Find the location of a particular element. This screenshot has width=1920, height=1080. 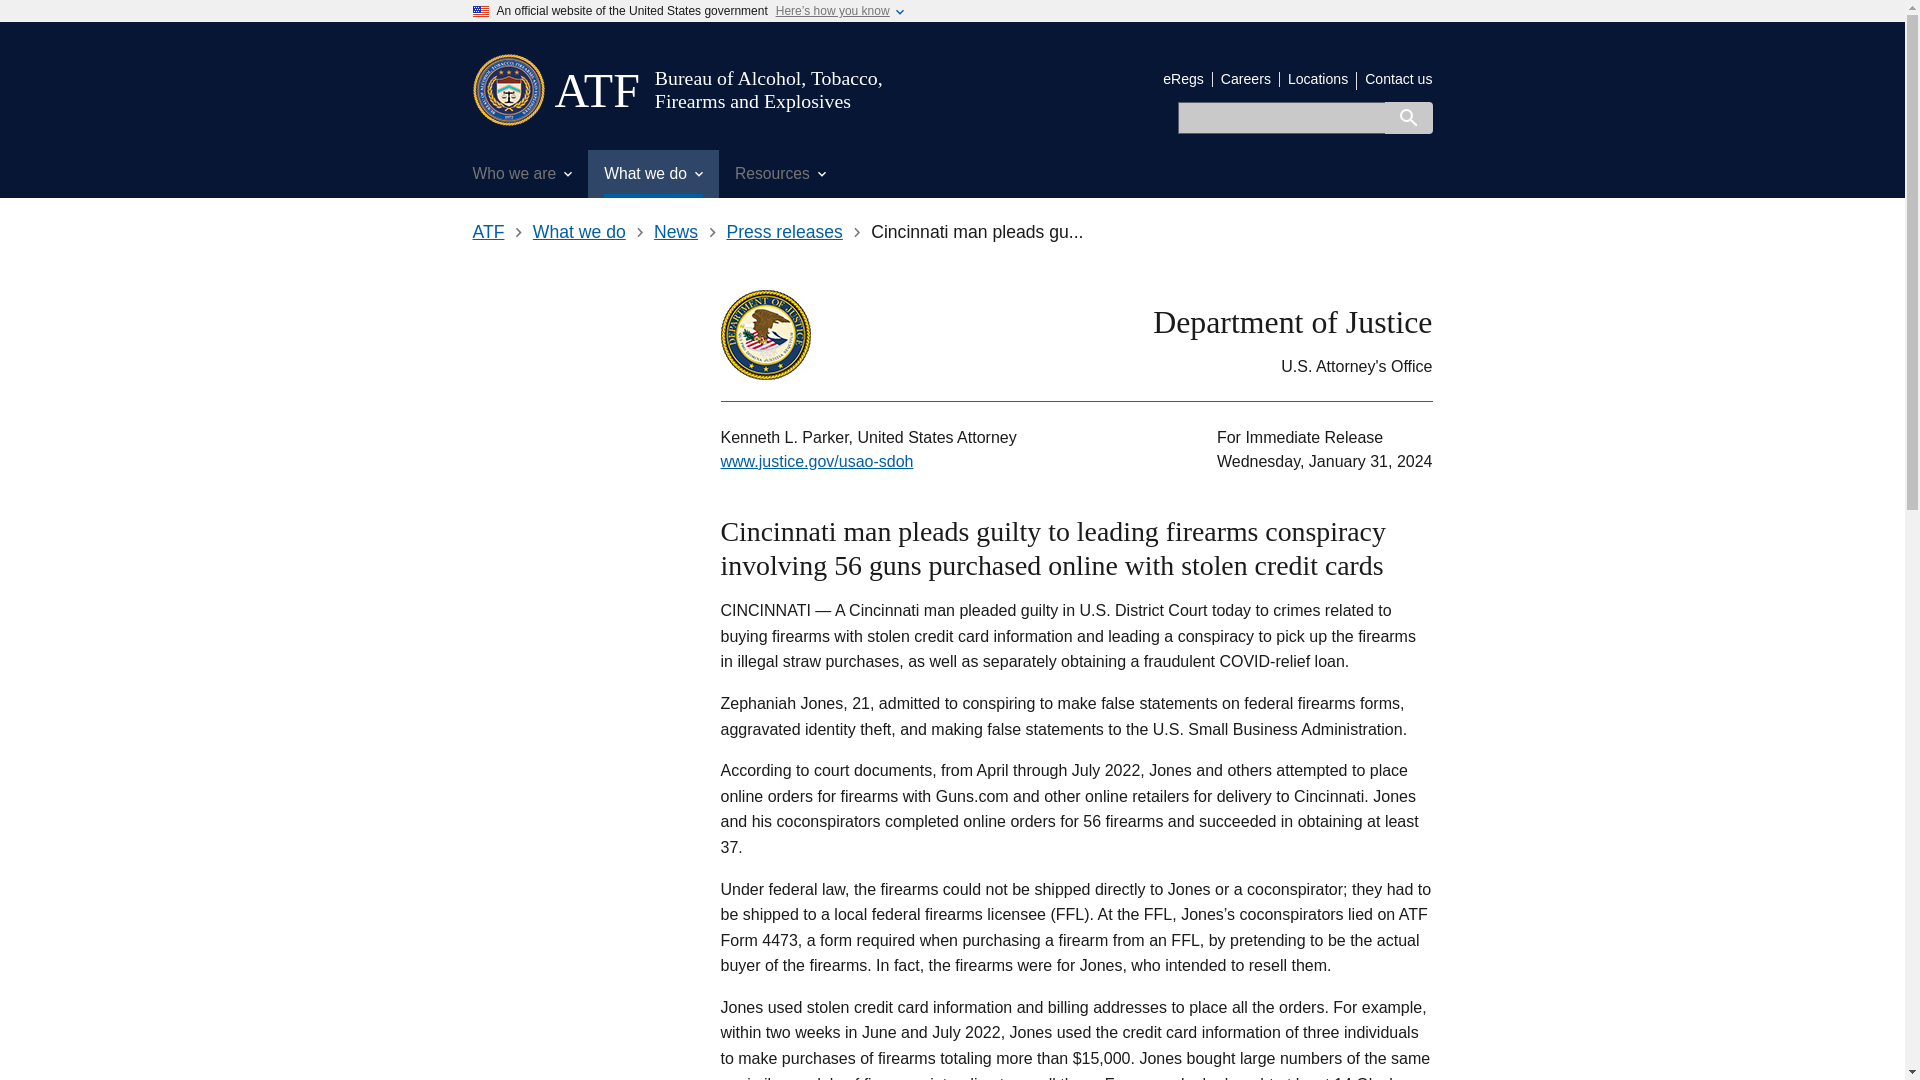

ATF is located at coordinates (596, 90).